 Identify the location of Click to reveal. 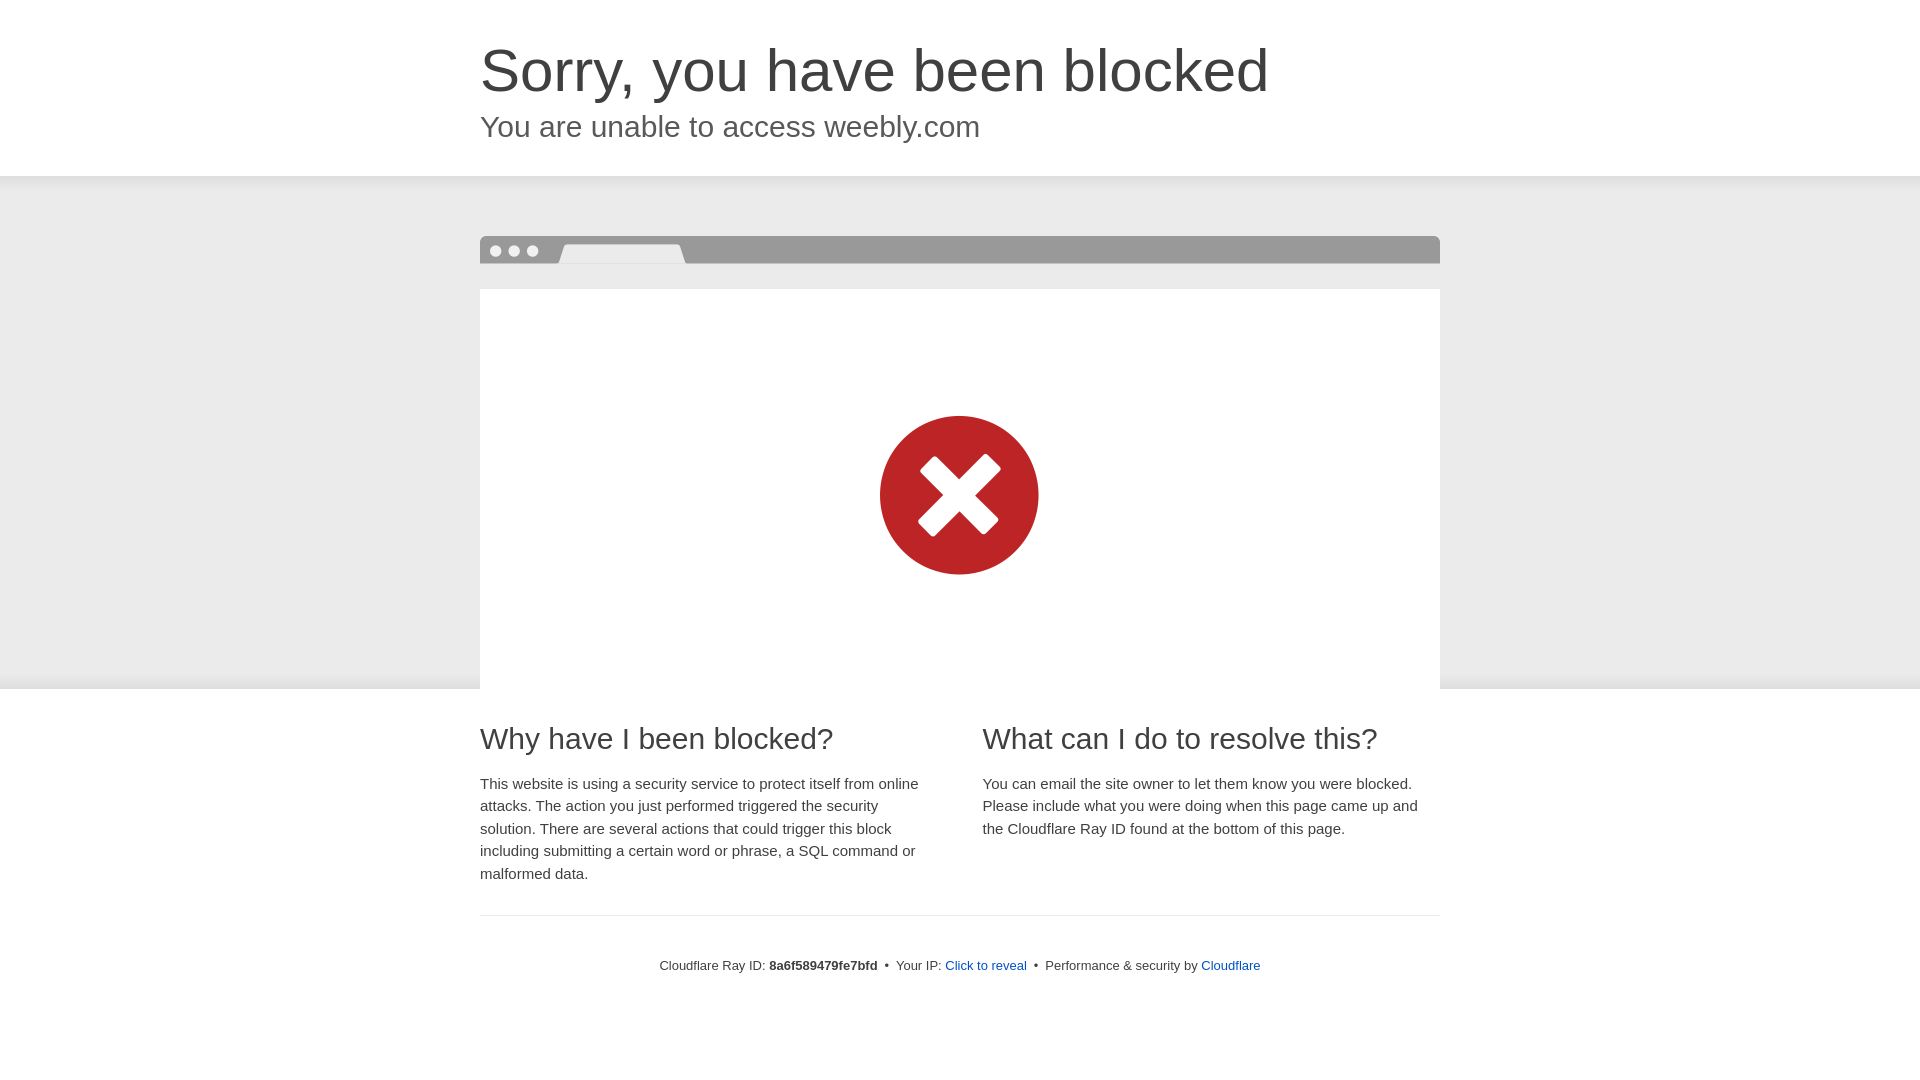
(986, 966).